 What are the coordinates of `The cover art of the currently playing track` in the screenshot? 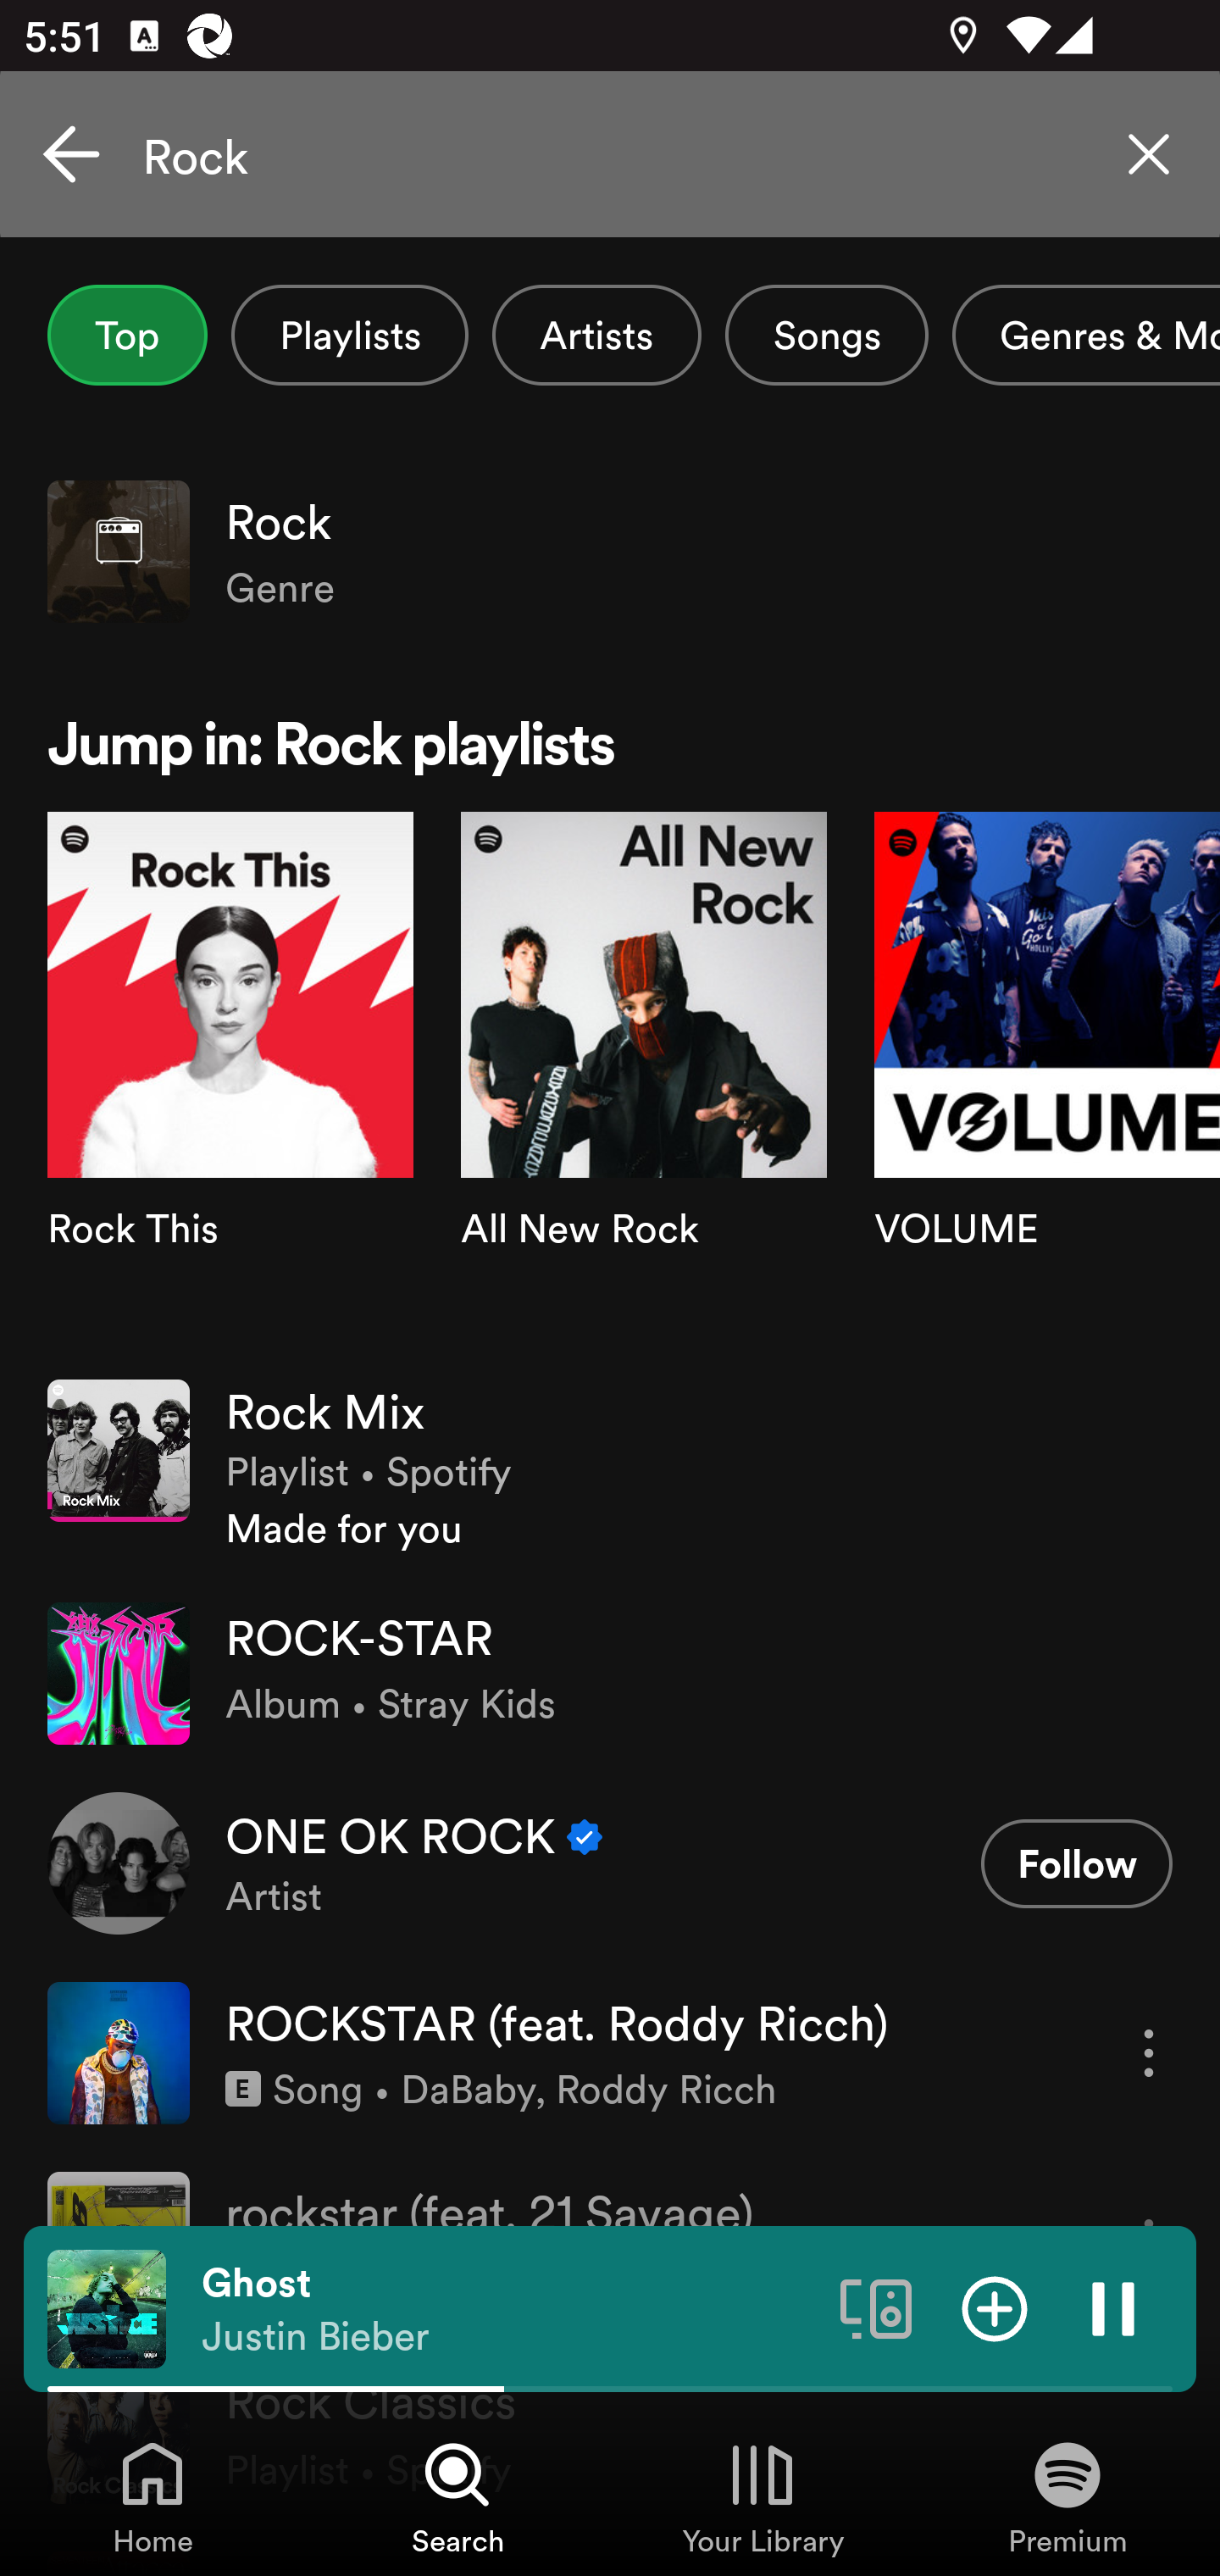 It's located at (107, 2307).